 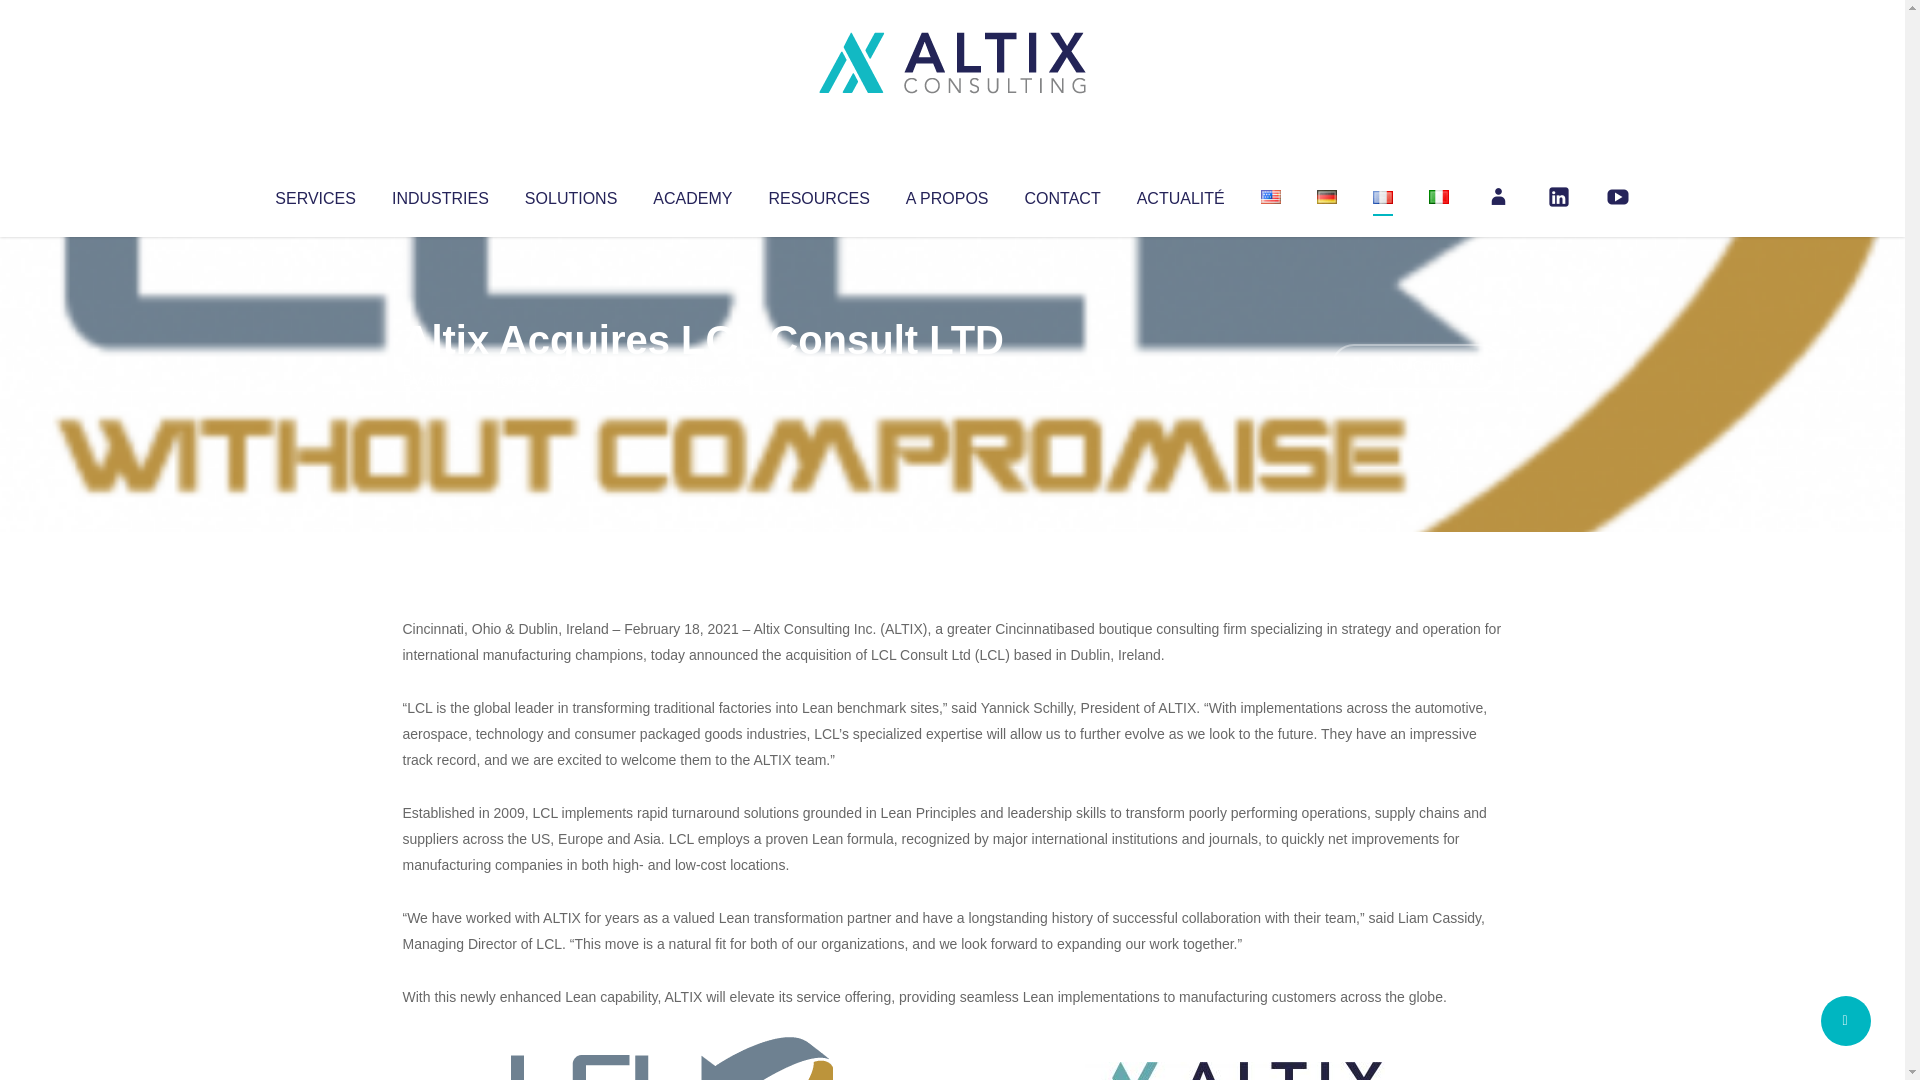 What do you see at coordinates (570, 194) in the screenshot?
I see `SOLUTIONS` at bounding box center [570, 194].